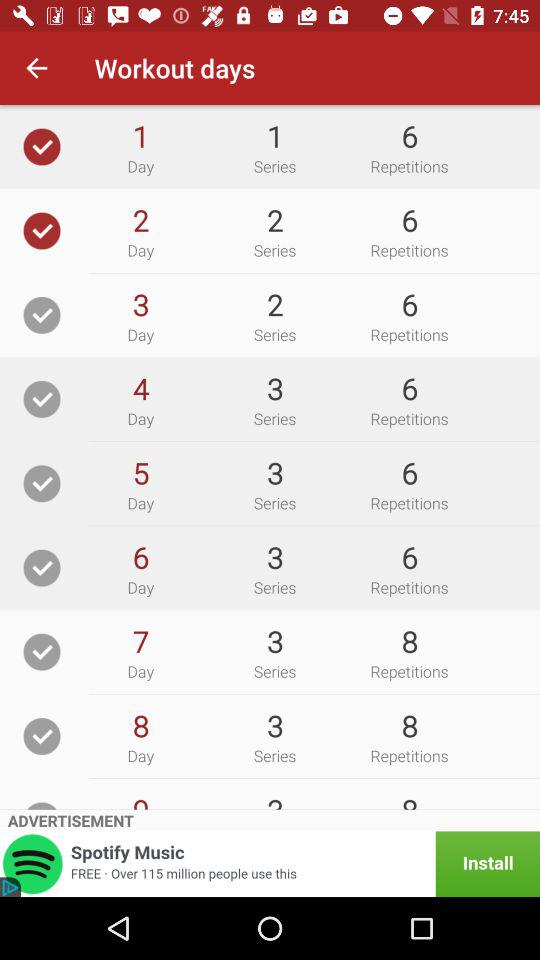 The height and width of the screenshot is (960, 540). I want to click on select this, so click(42, 736).